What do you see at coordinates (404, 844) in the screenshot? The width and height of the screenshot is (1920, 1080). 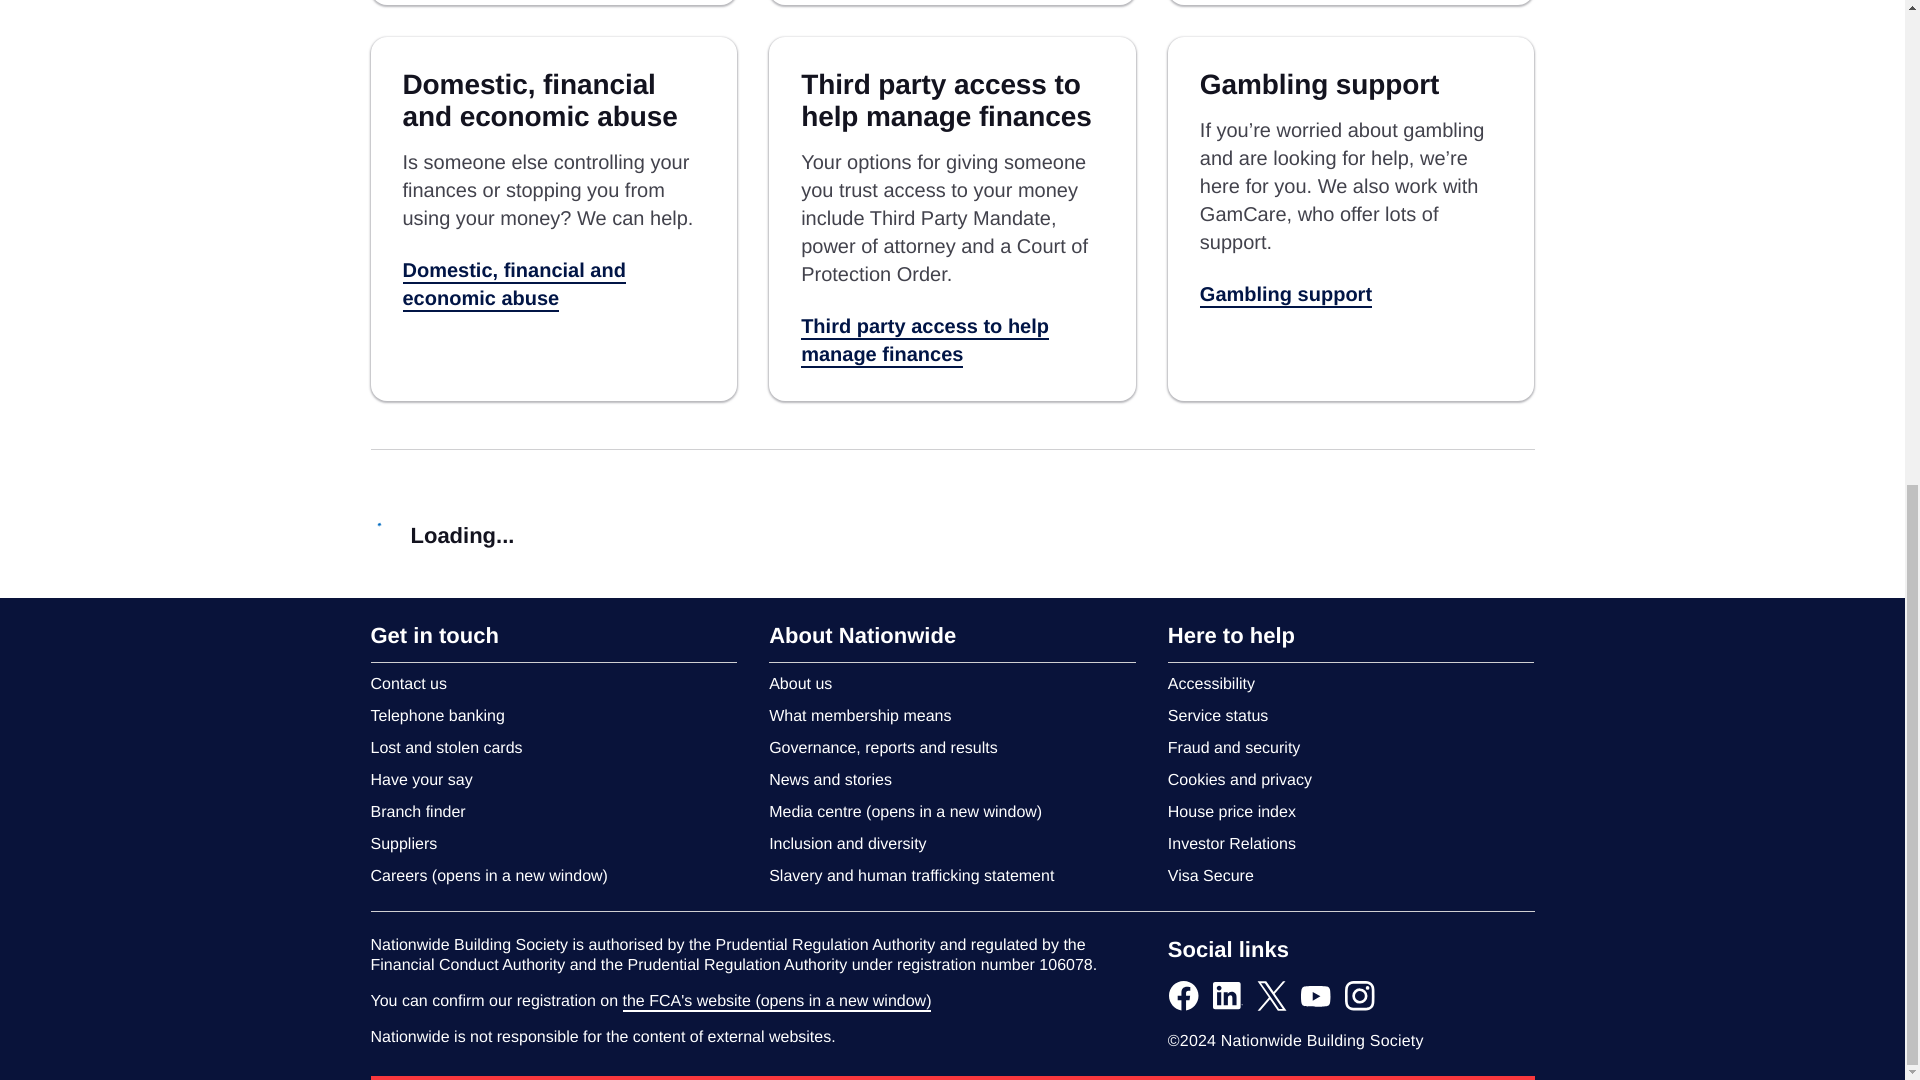 I see `Suppliers` at bounding box center [404, 844].